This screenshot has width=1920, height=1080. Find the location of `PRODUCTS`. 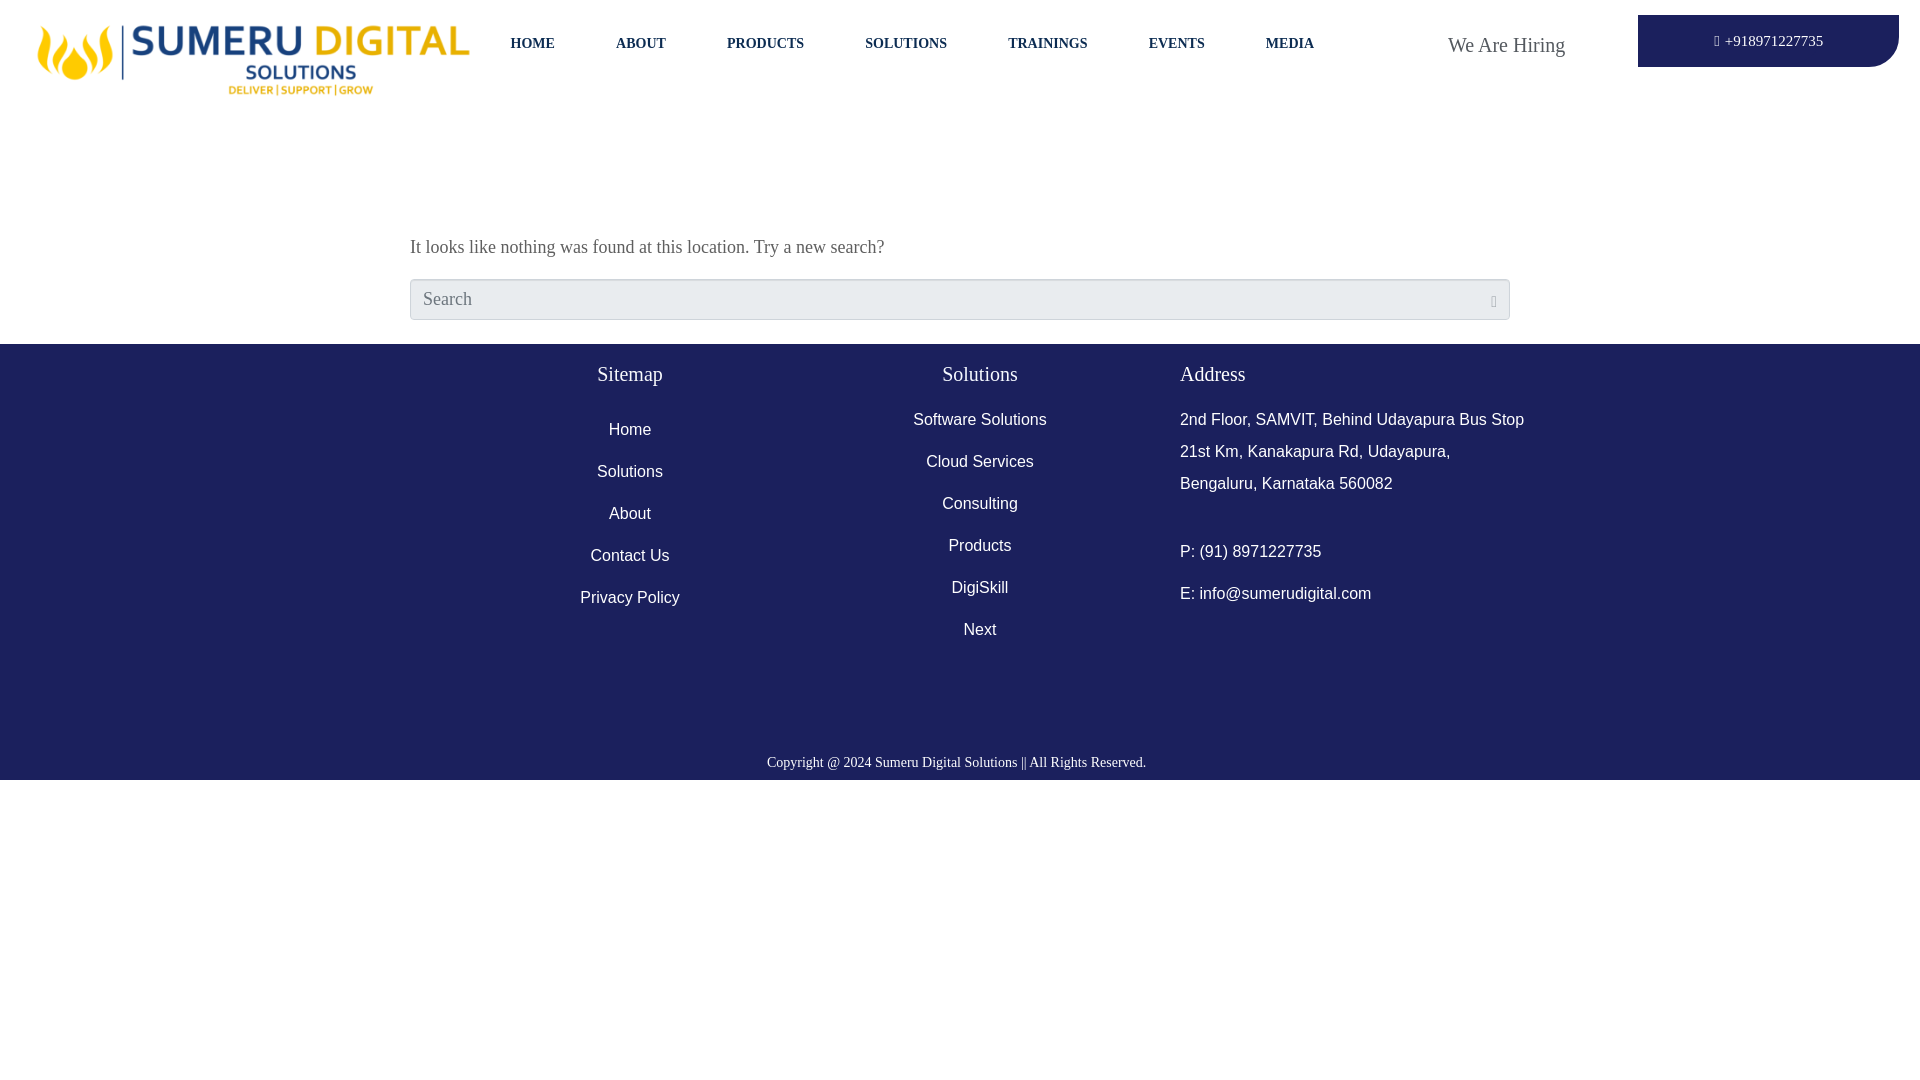

PRODUCTS is located at coordinates (766, 43).